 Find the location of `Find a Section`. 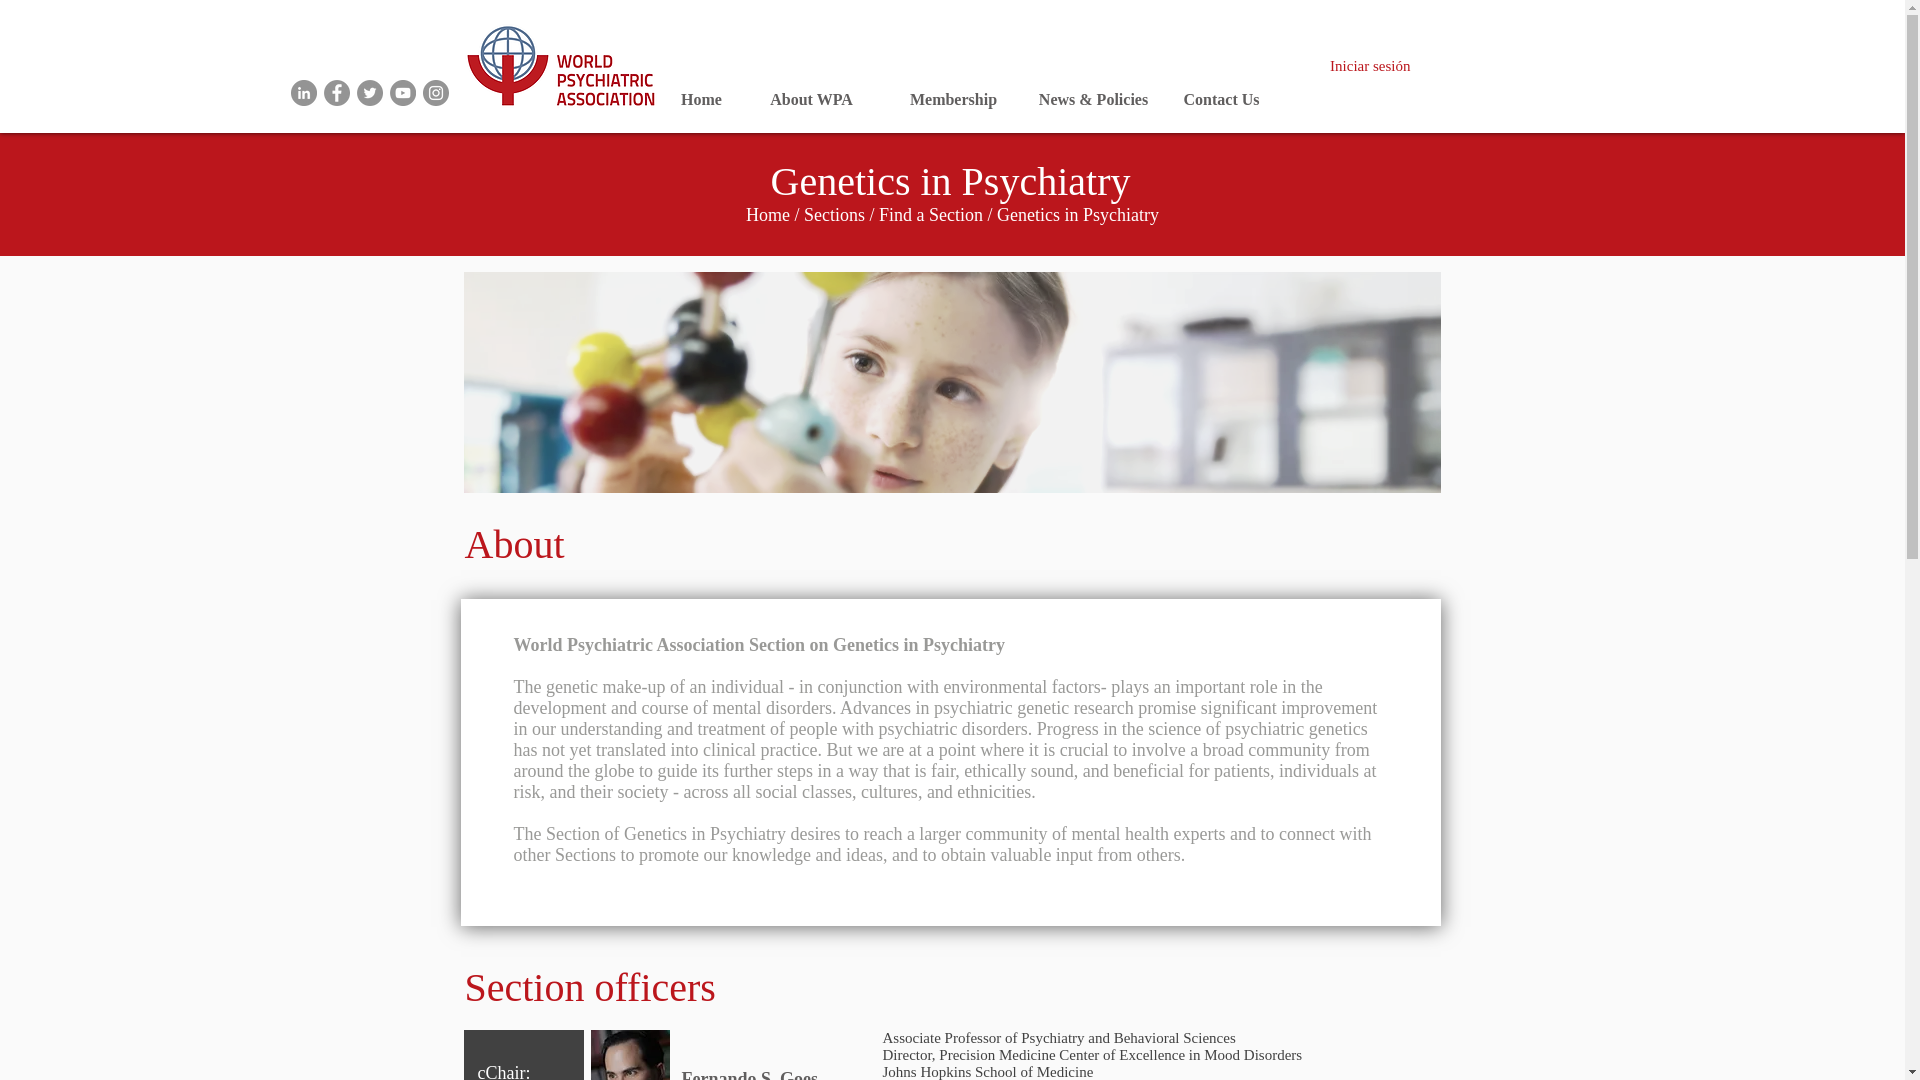

Find a Section is located at coordinates (931, 214).